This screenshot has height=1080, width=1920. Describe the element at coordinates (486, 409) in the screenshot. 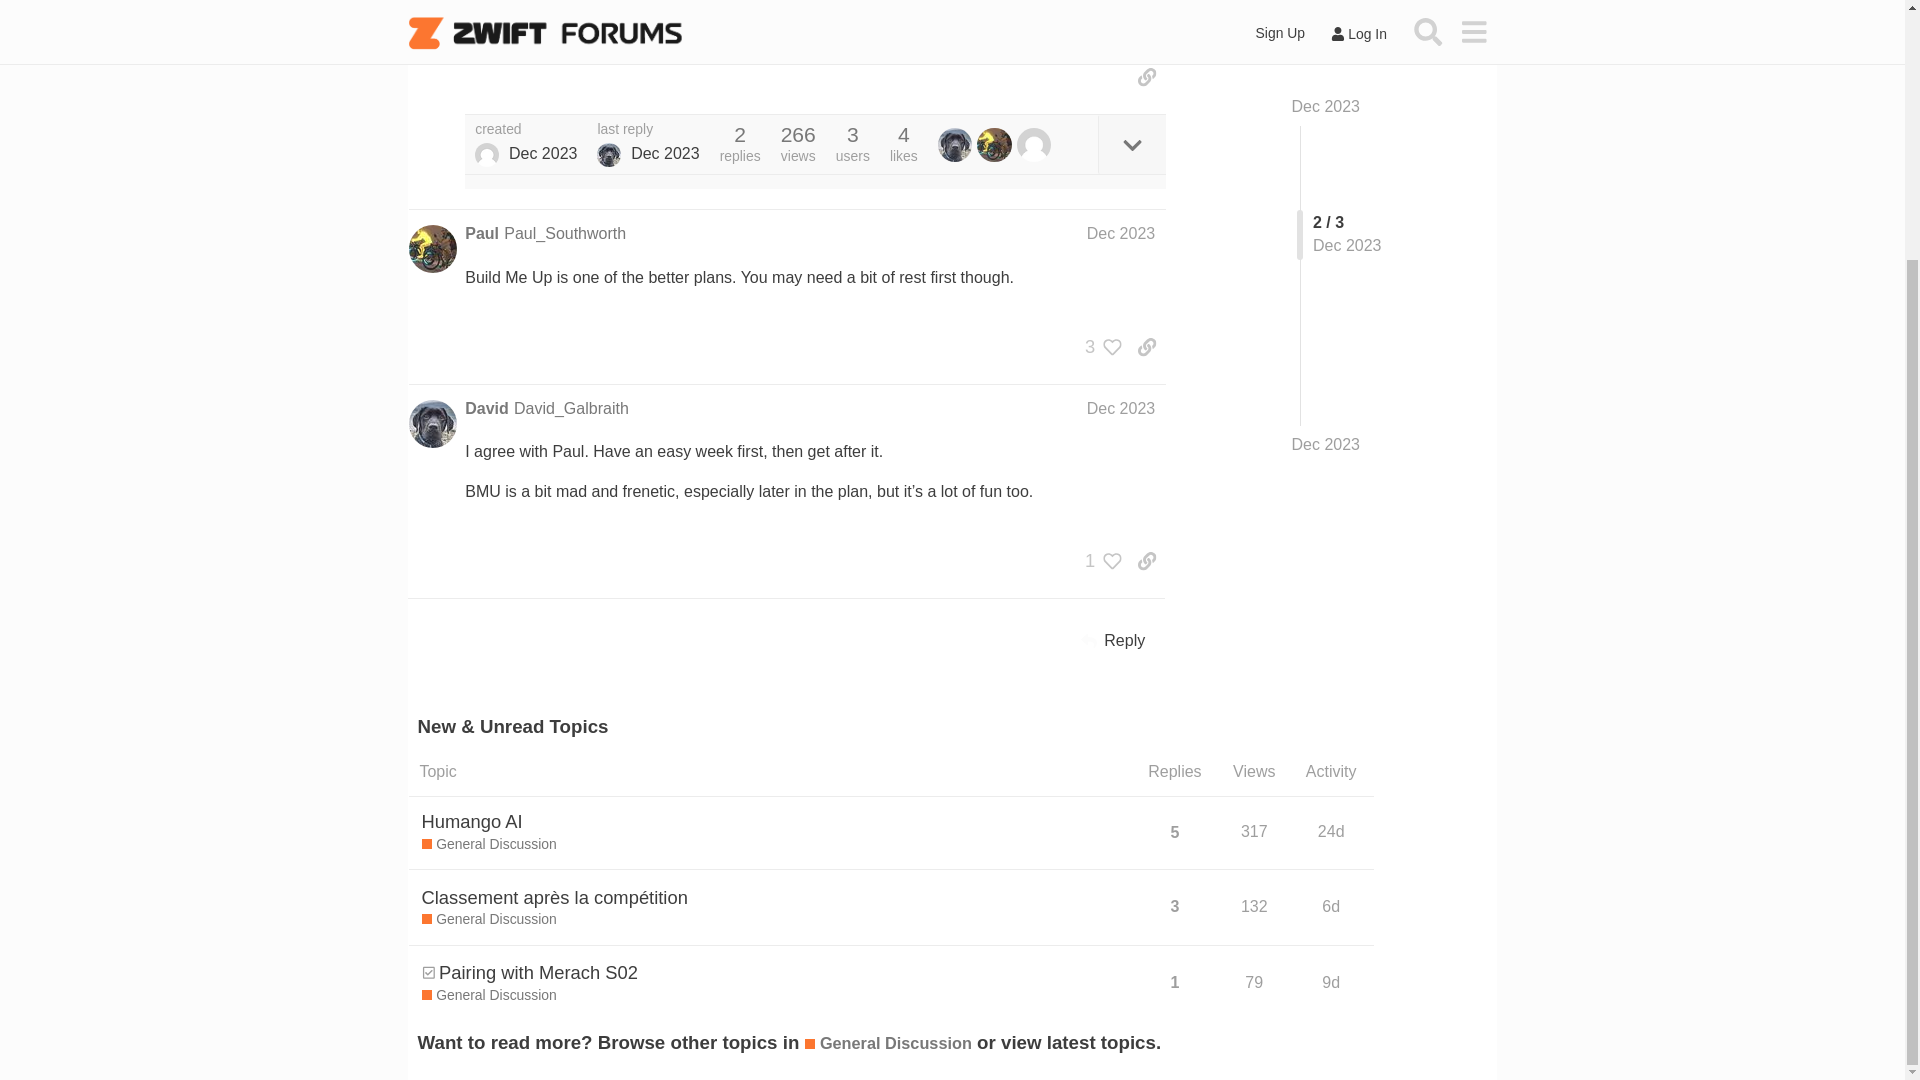

I see `David` at that location.